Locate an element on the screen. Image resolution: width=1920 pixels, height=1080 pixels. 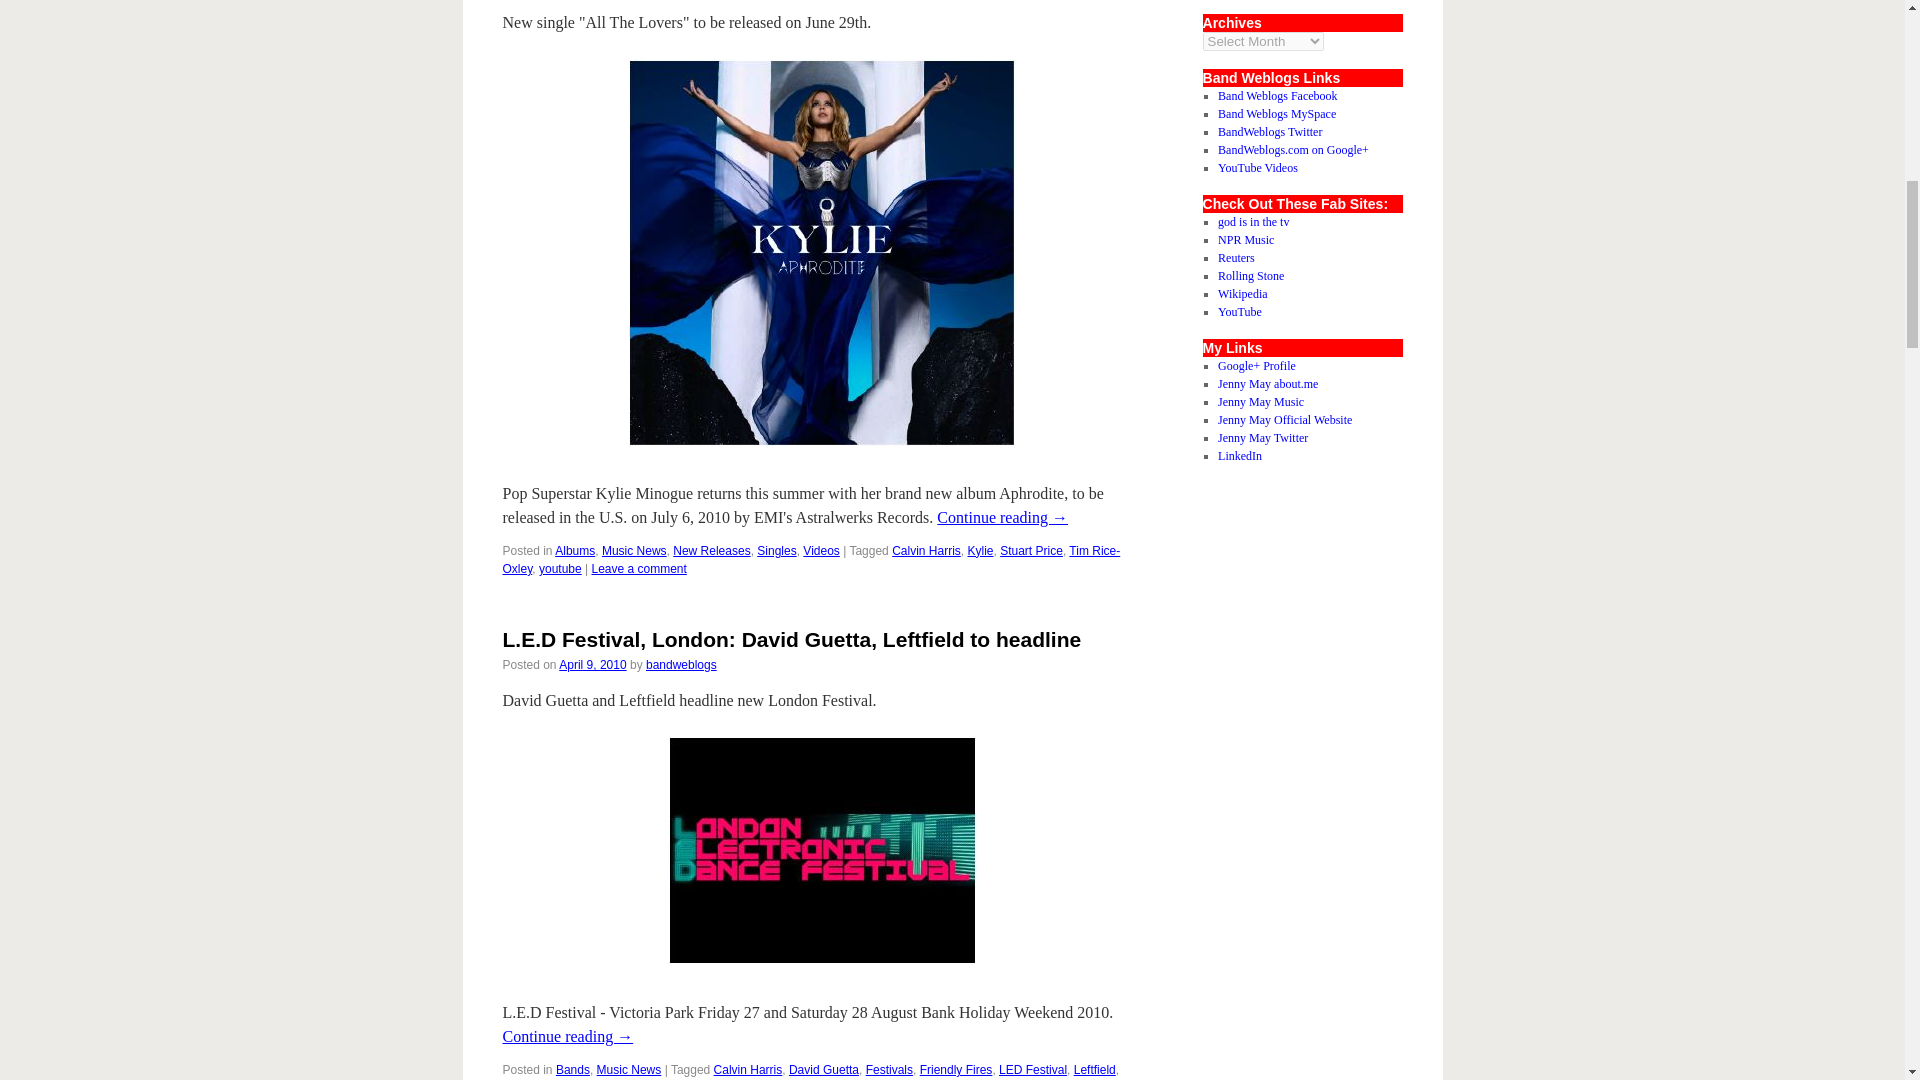
Music News is located at coordinates (634, 551).